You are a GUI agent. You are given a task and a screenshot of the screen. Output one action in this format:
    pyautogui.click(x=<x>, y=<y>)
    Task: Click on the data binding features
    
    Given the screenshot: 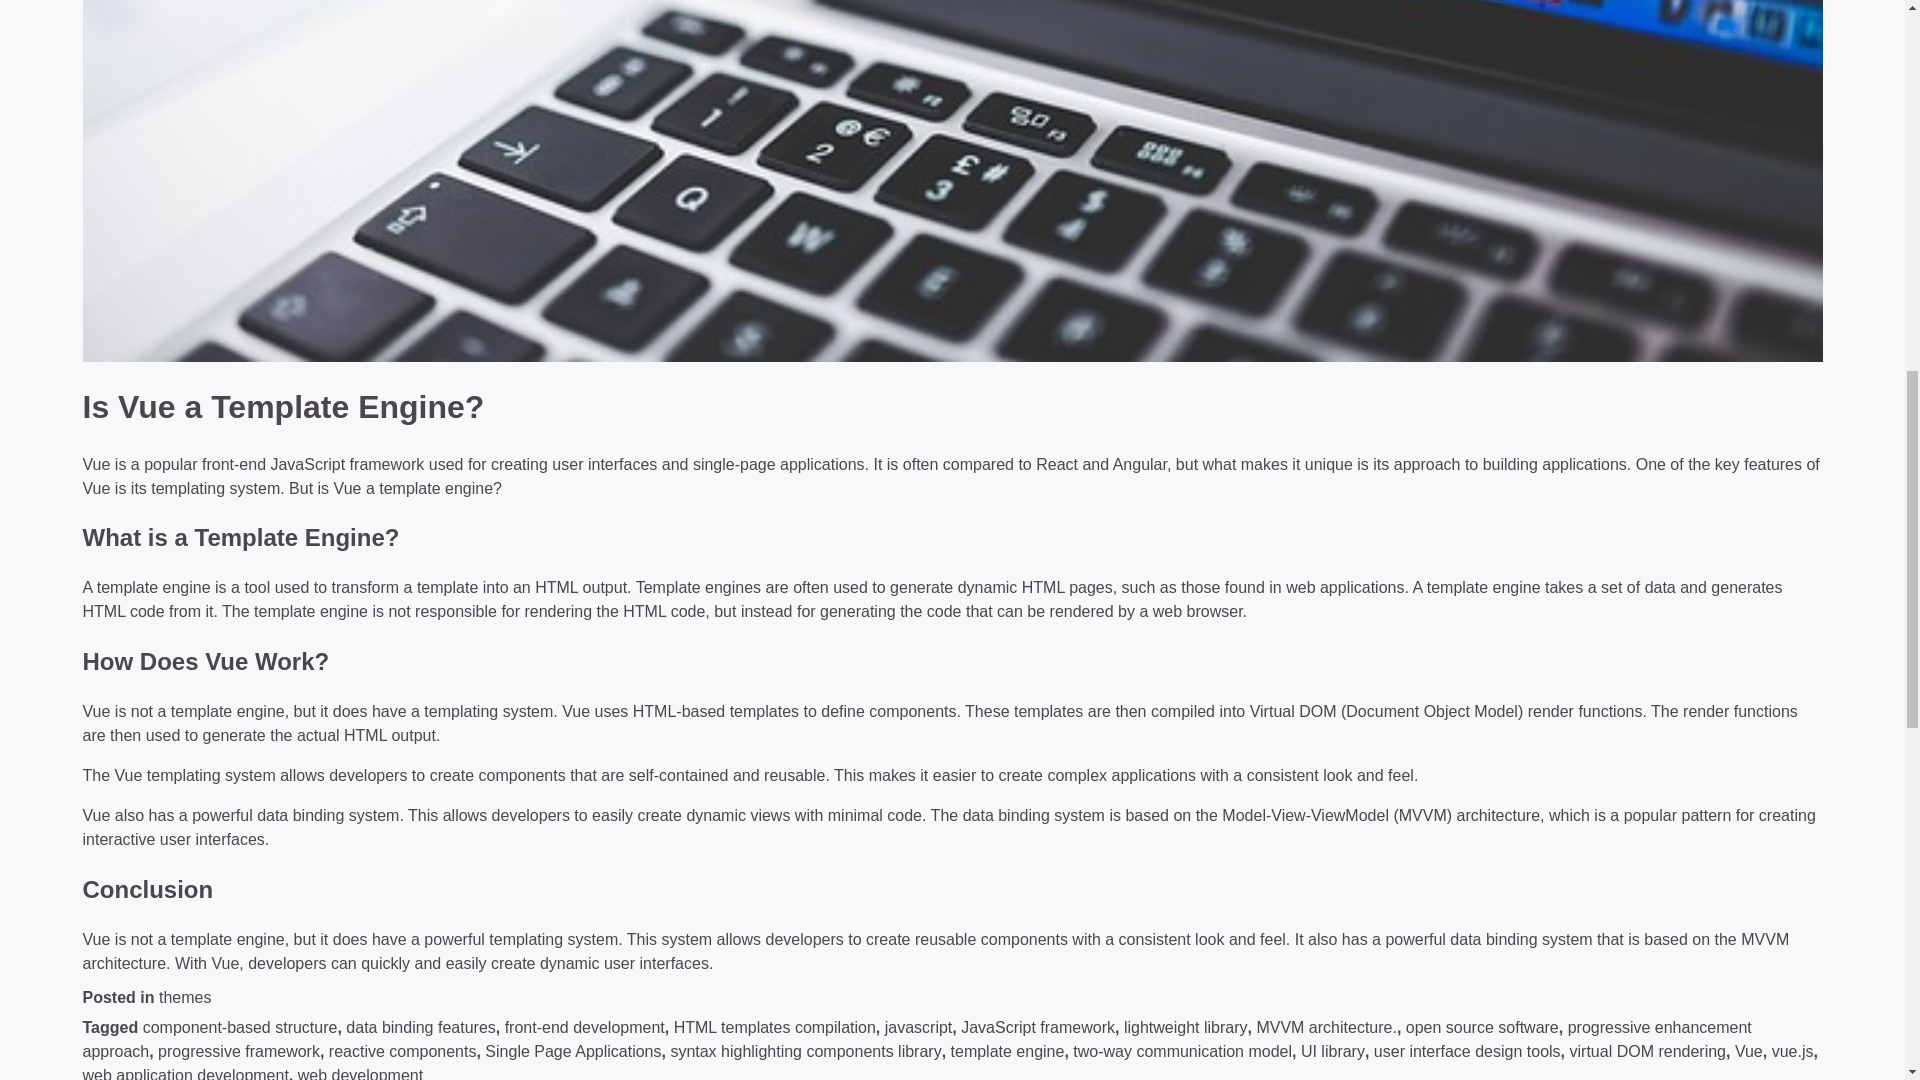 What is the action you would take?
    pyautogui.click(x=420, y=1027)
    